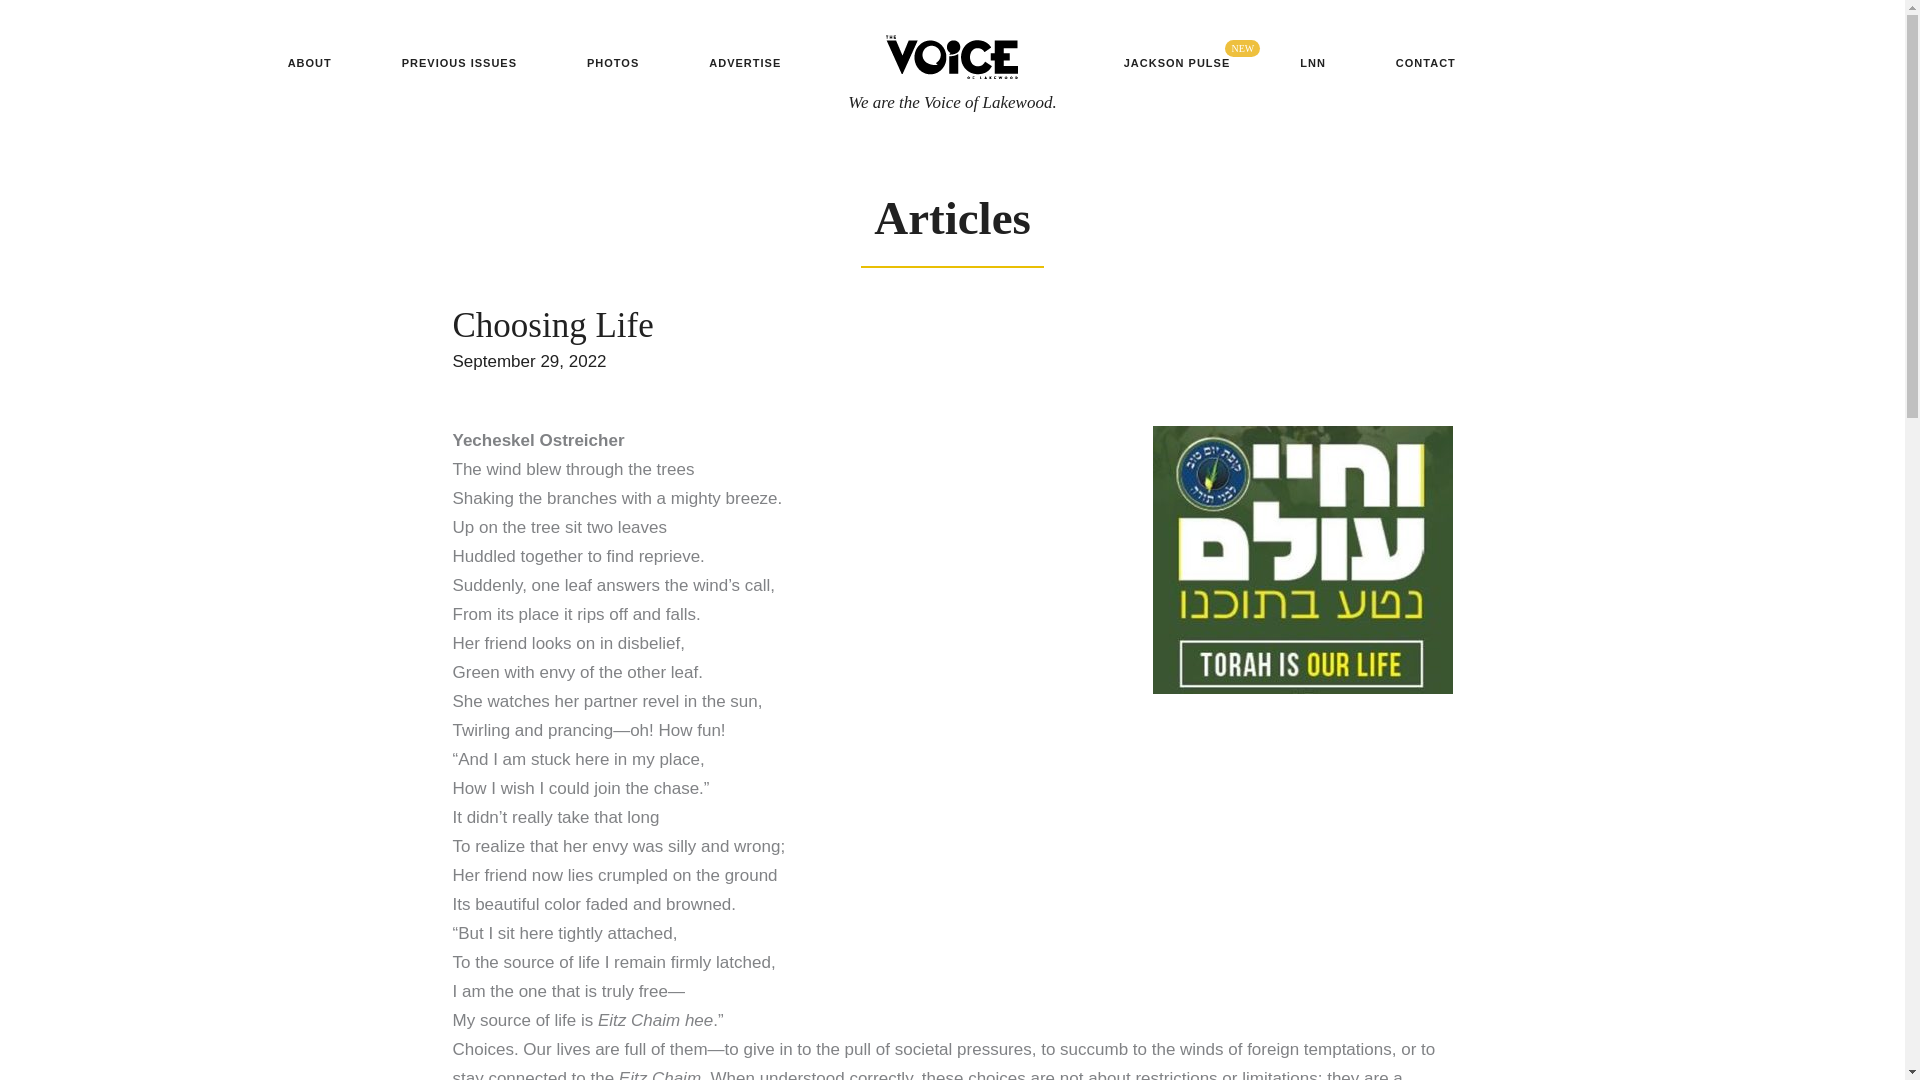 The width and height of the screenshot is (1920, 1080). I want to click on ABOUT, so click(310, 63).